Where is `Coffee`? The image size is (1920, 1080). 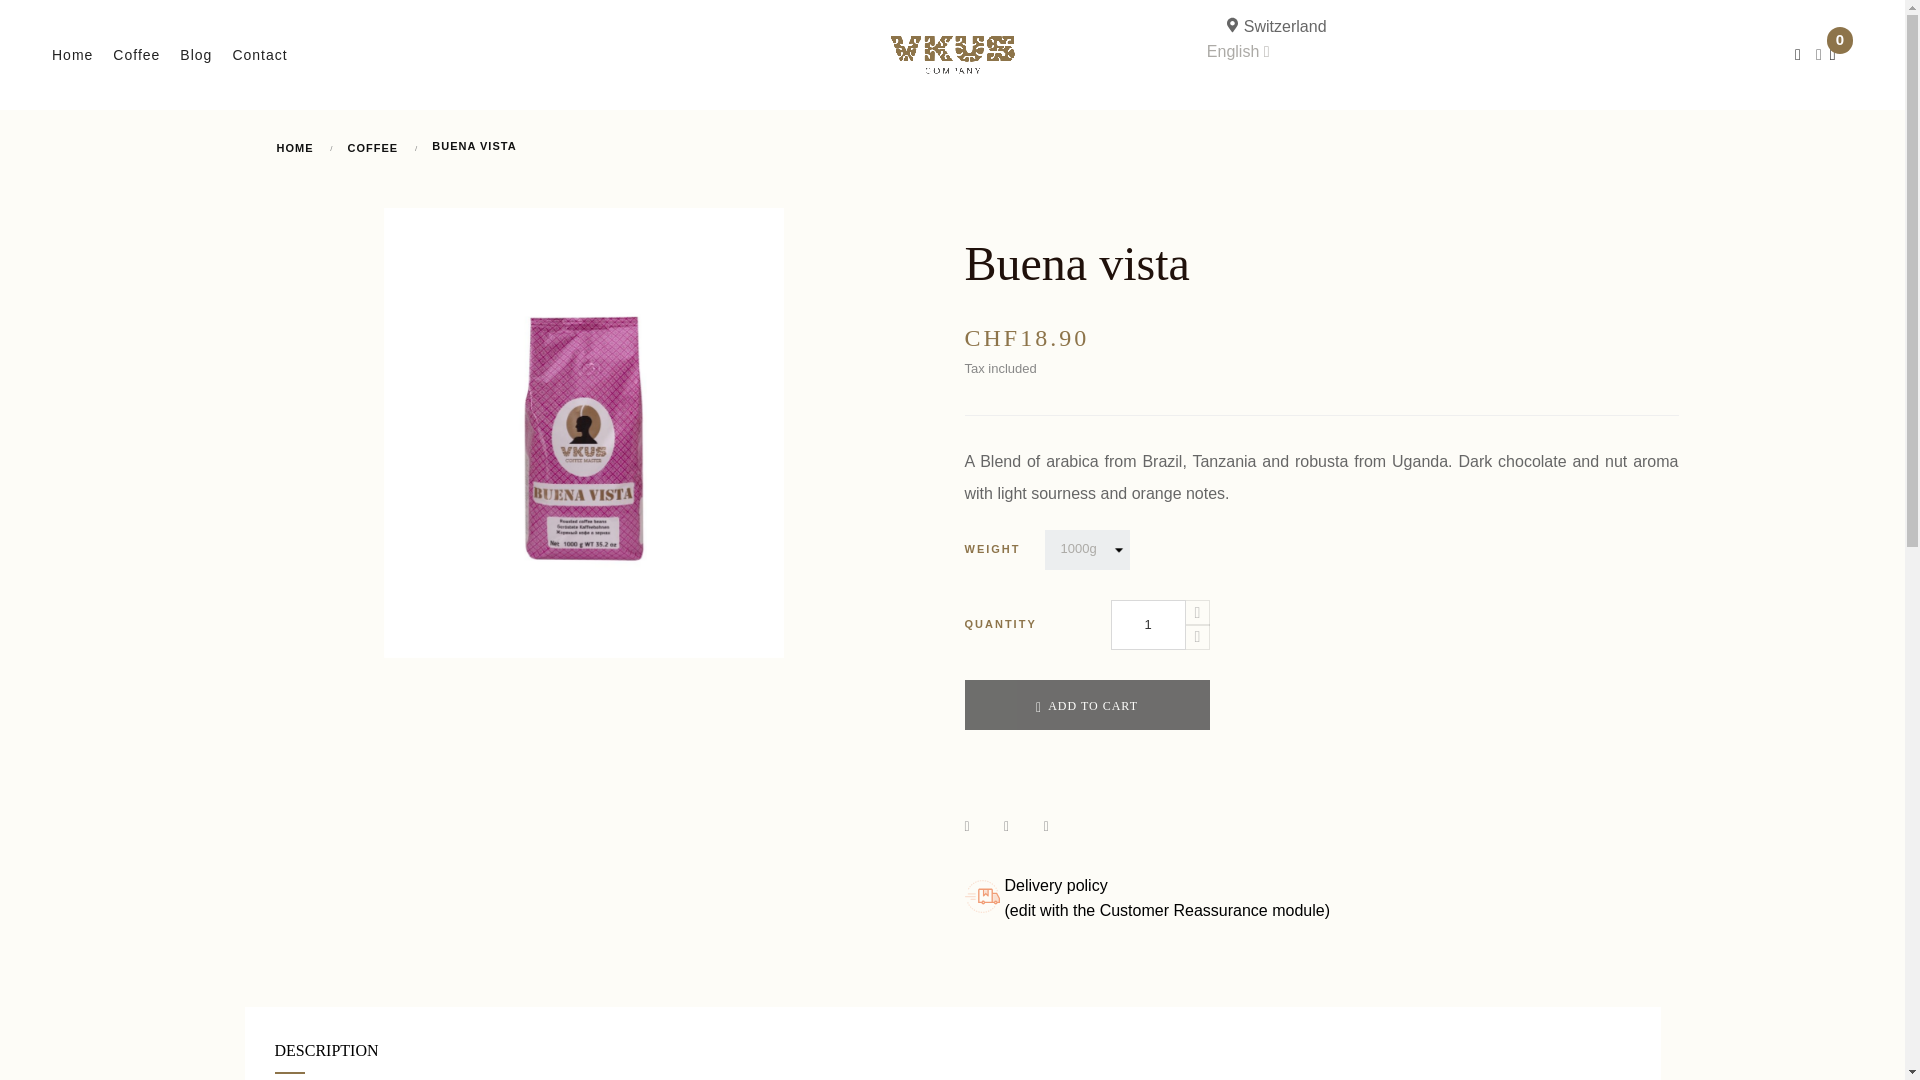
Coffee is located at coordinates (136, 54).